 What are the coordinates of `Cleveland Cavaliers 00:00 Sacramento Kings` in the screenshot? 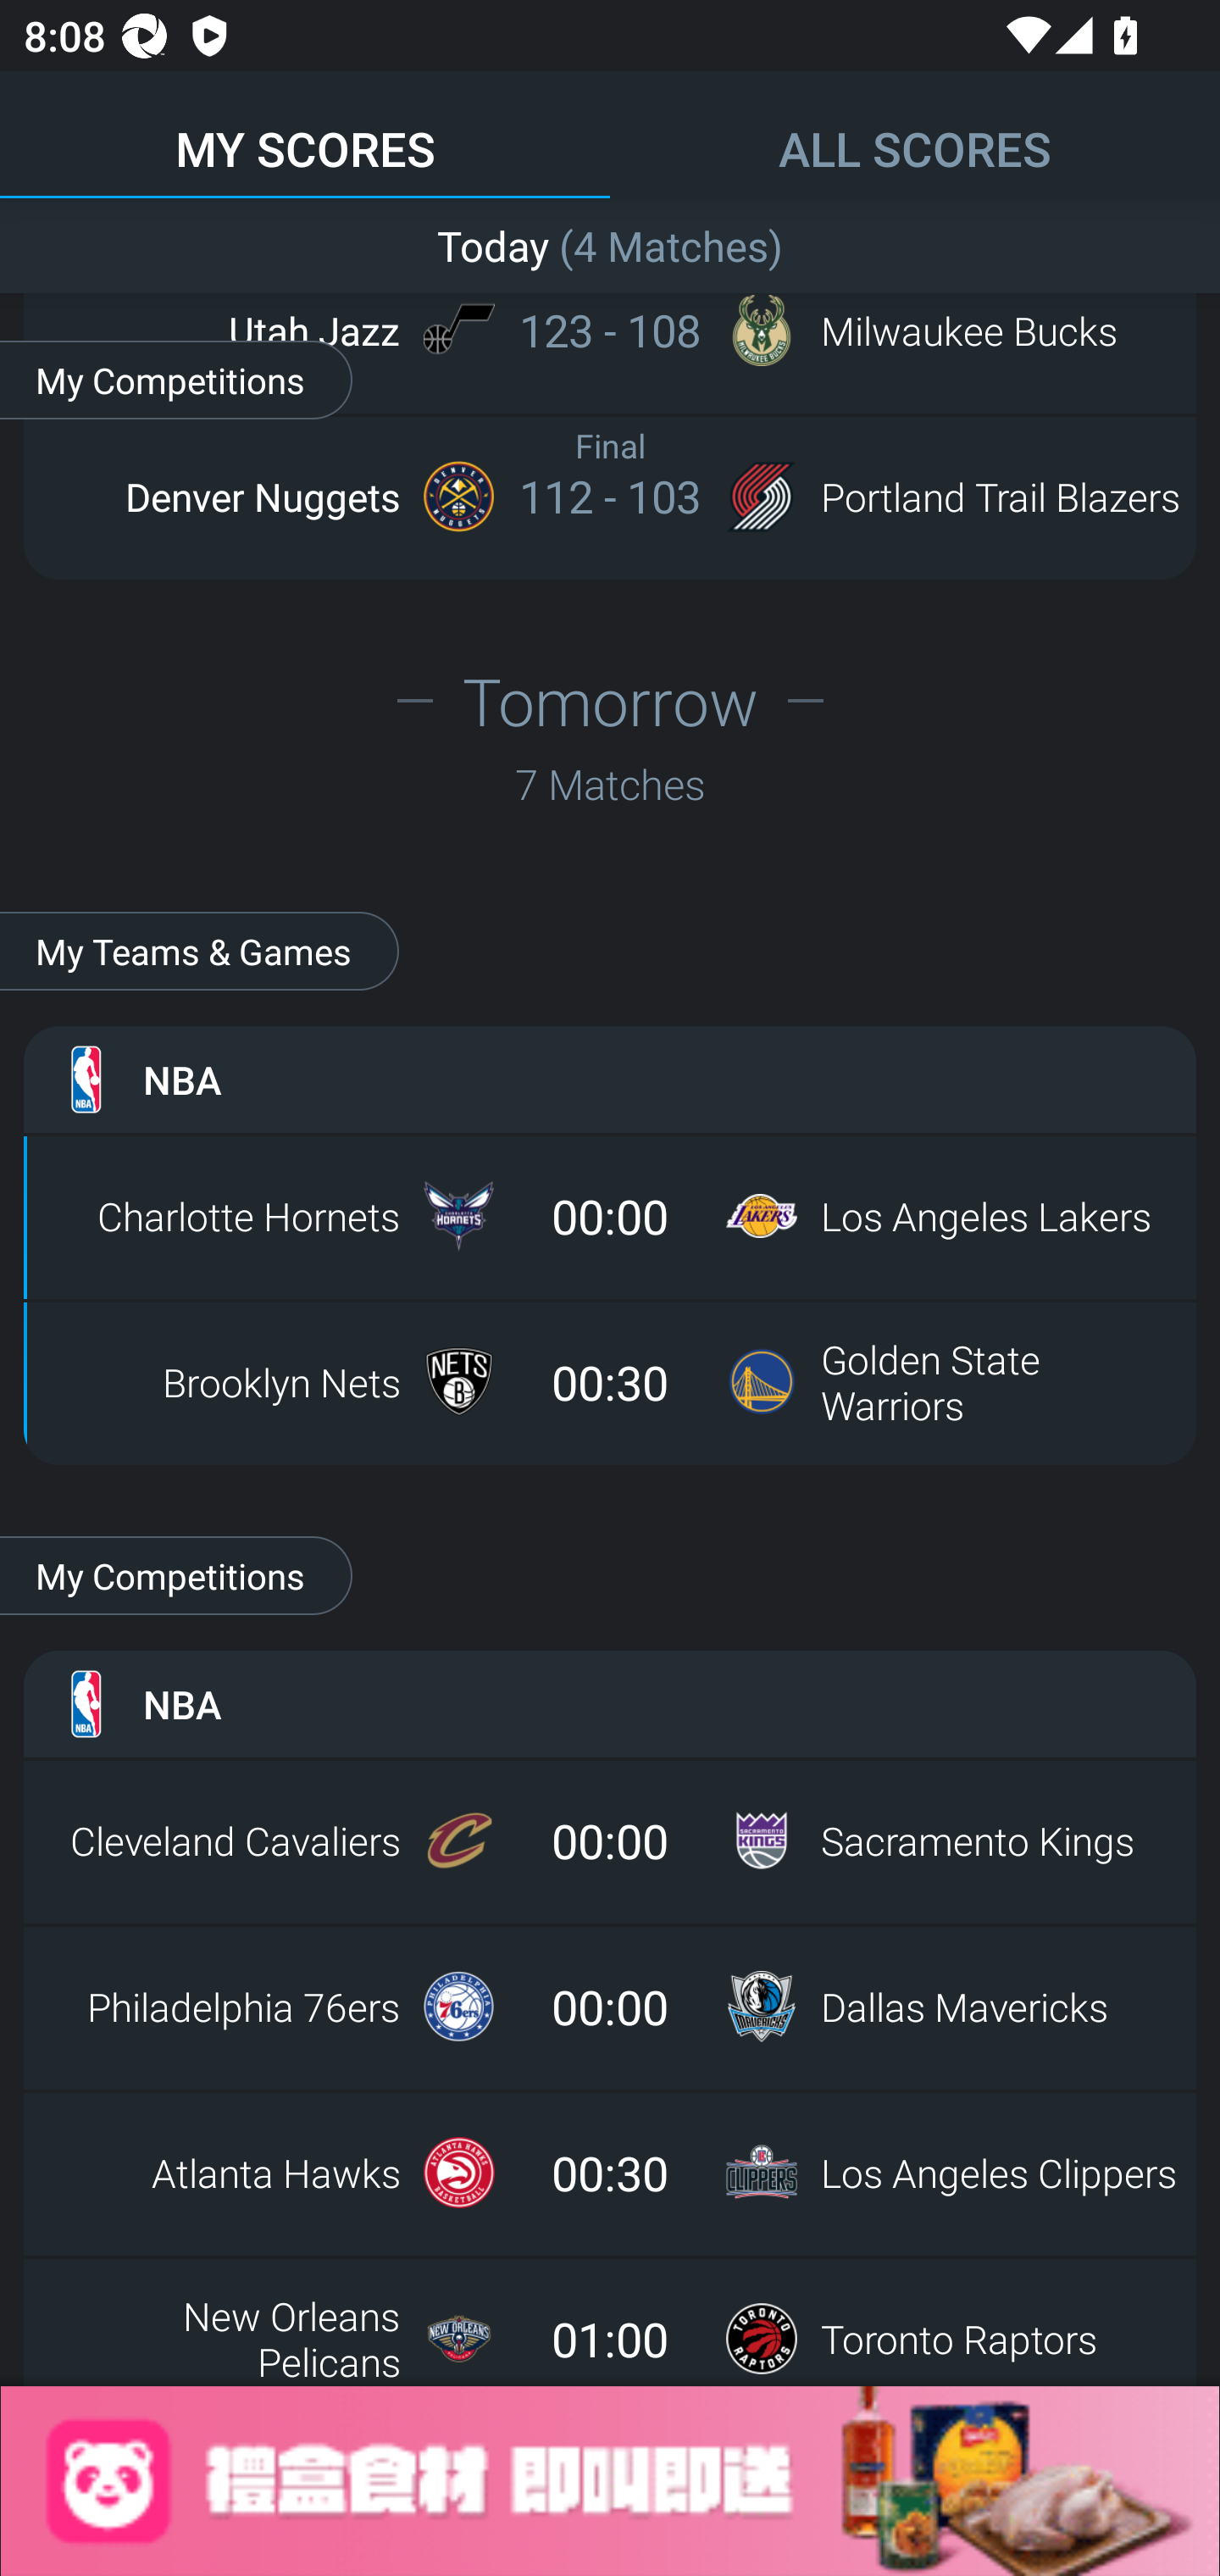 It's located at (610, 1840).